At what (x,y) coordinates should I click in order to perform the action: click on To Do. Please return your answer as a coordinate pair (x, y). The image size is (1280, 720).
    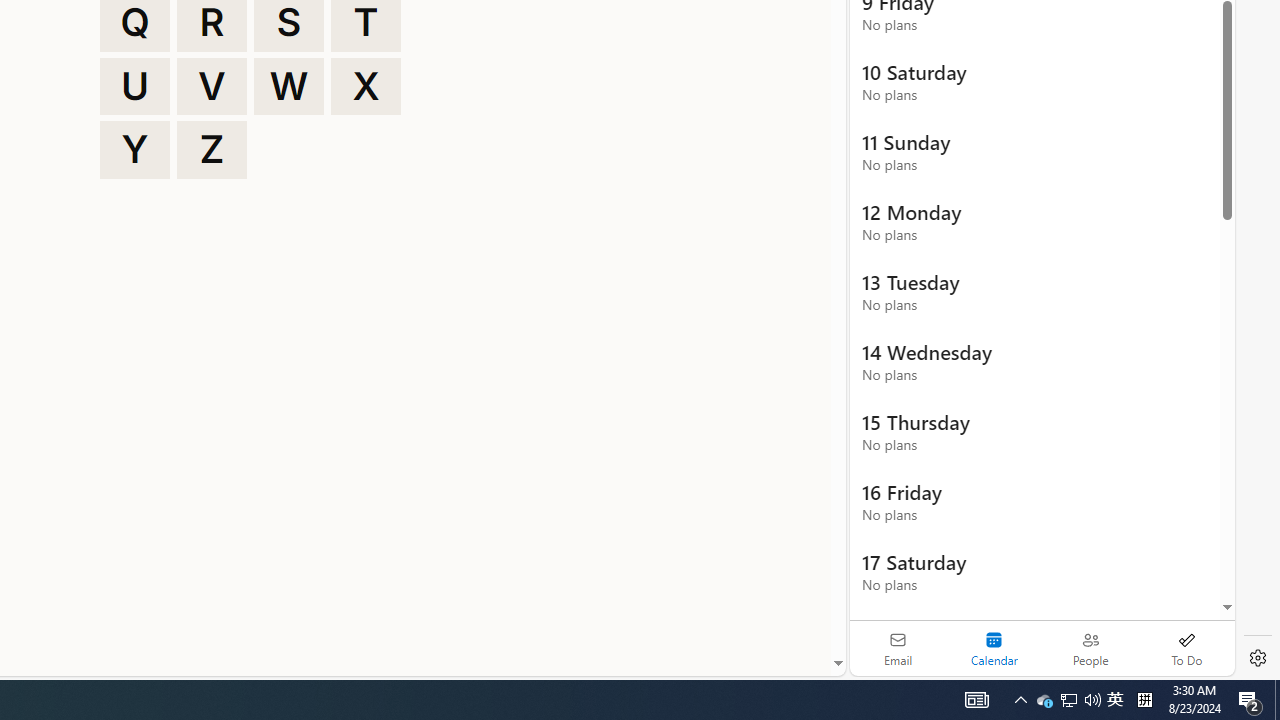
    Looking at the image, I should click on (1186, 648).